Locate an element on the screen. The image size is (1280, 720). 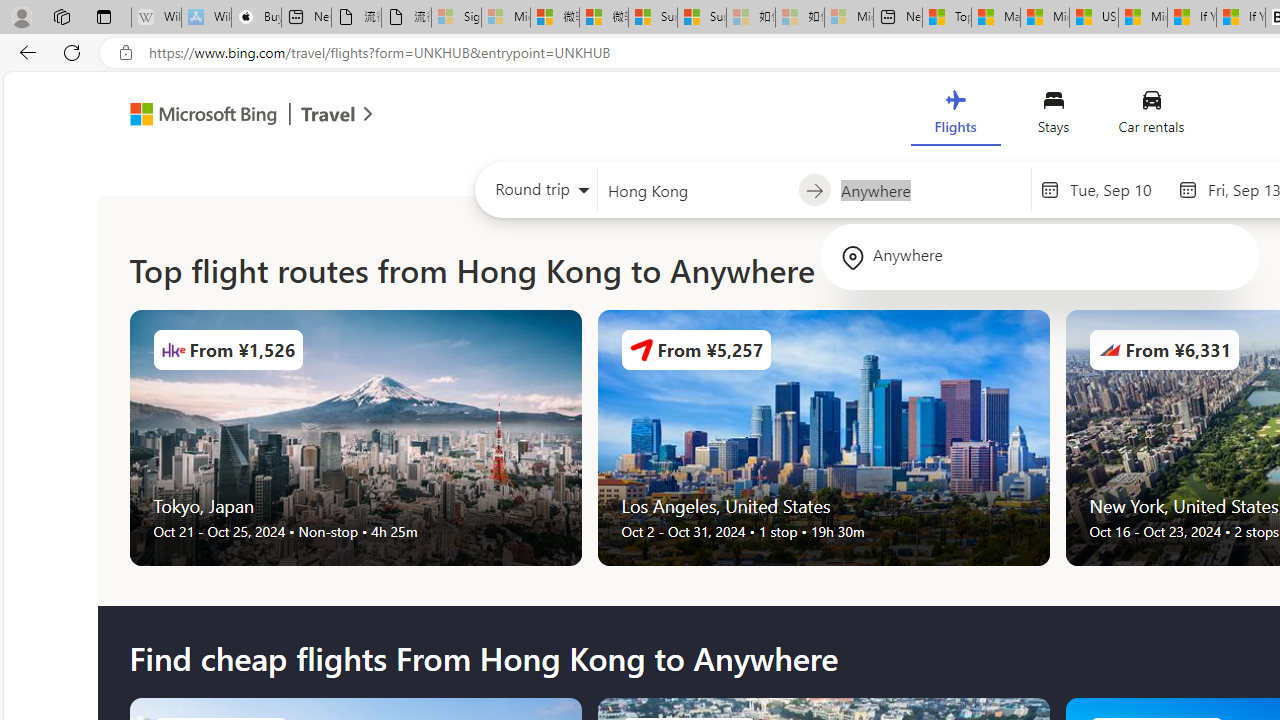
to is located at coordinates (814, 191).